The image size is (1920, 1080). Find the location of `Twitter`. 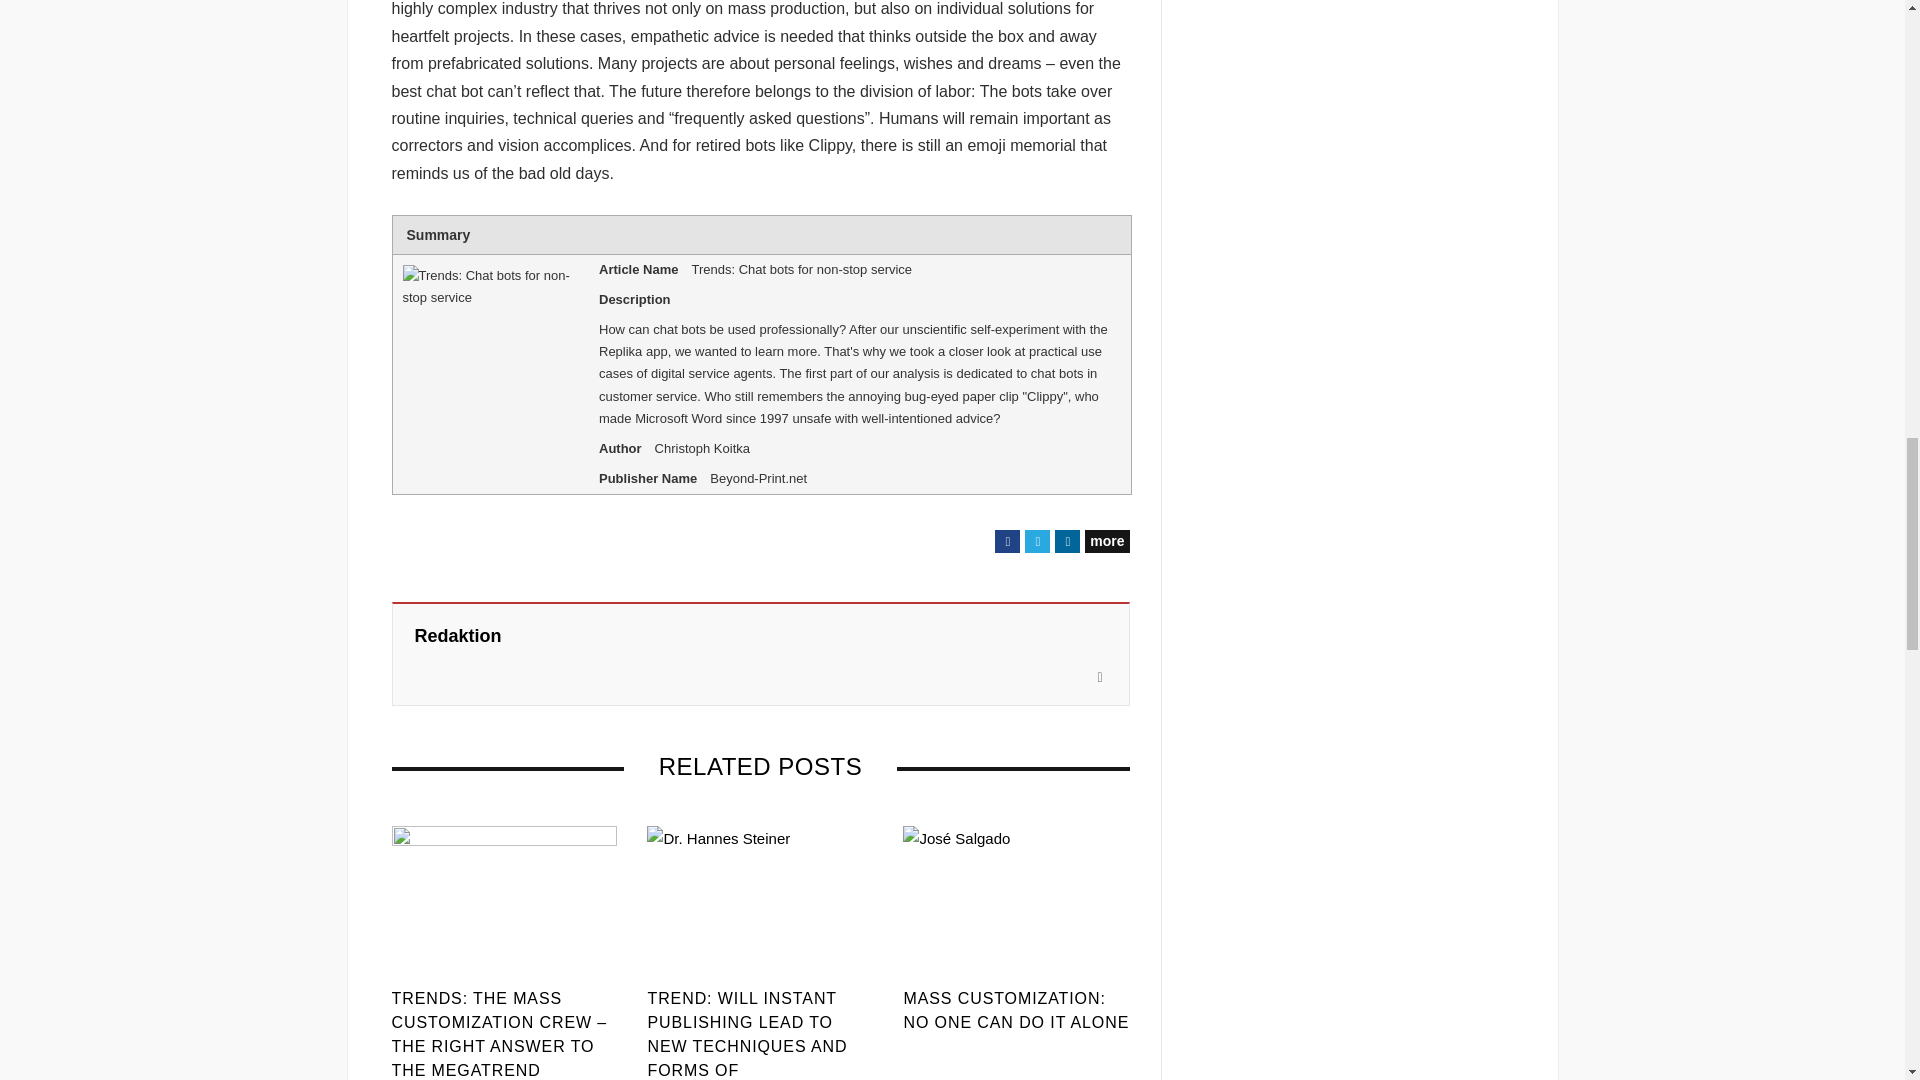

Twitter is located at coordinates (1038, 541).